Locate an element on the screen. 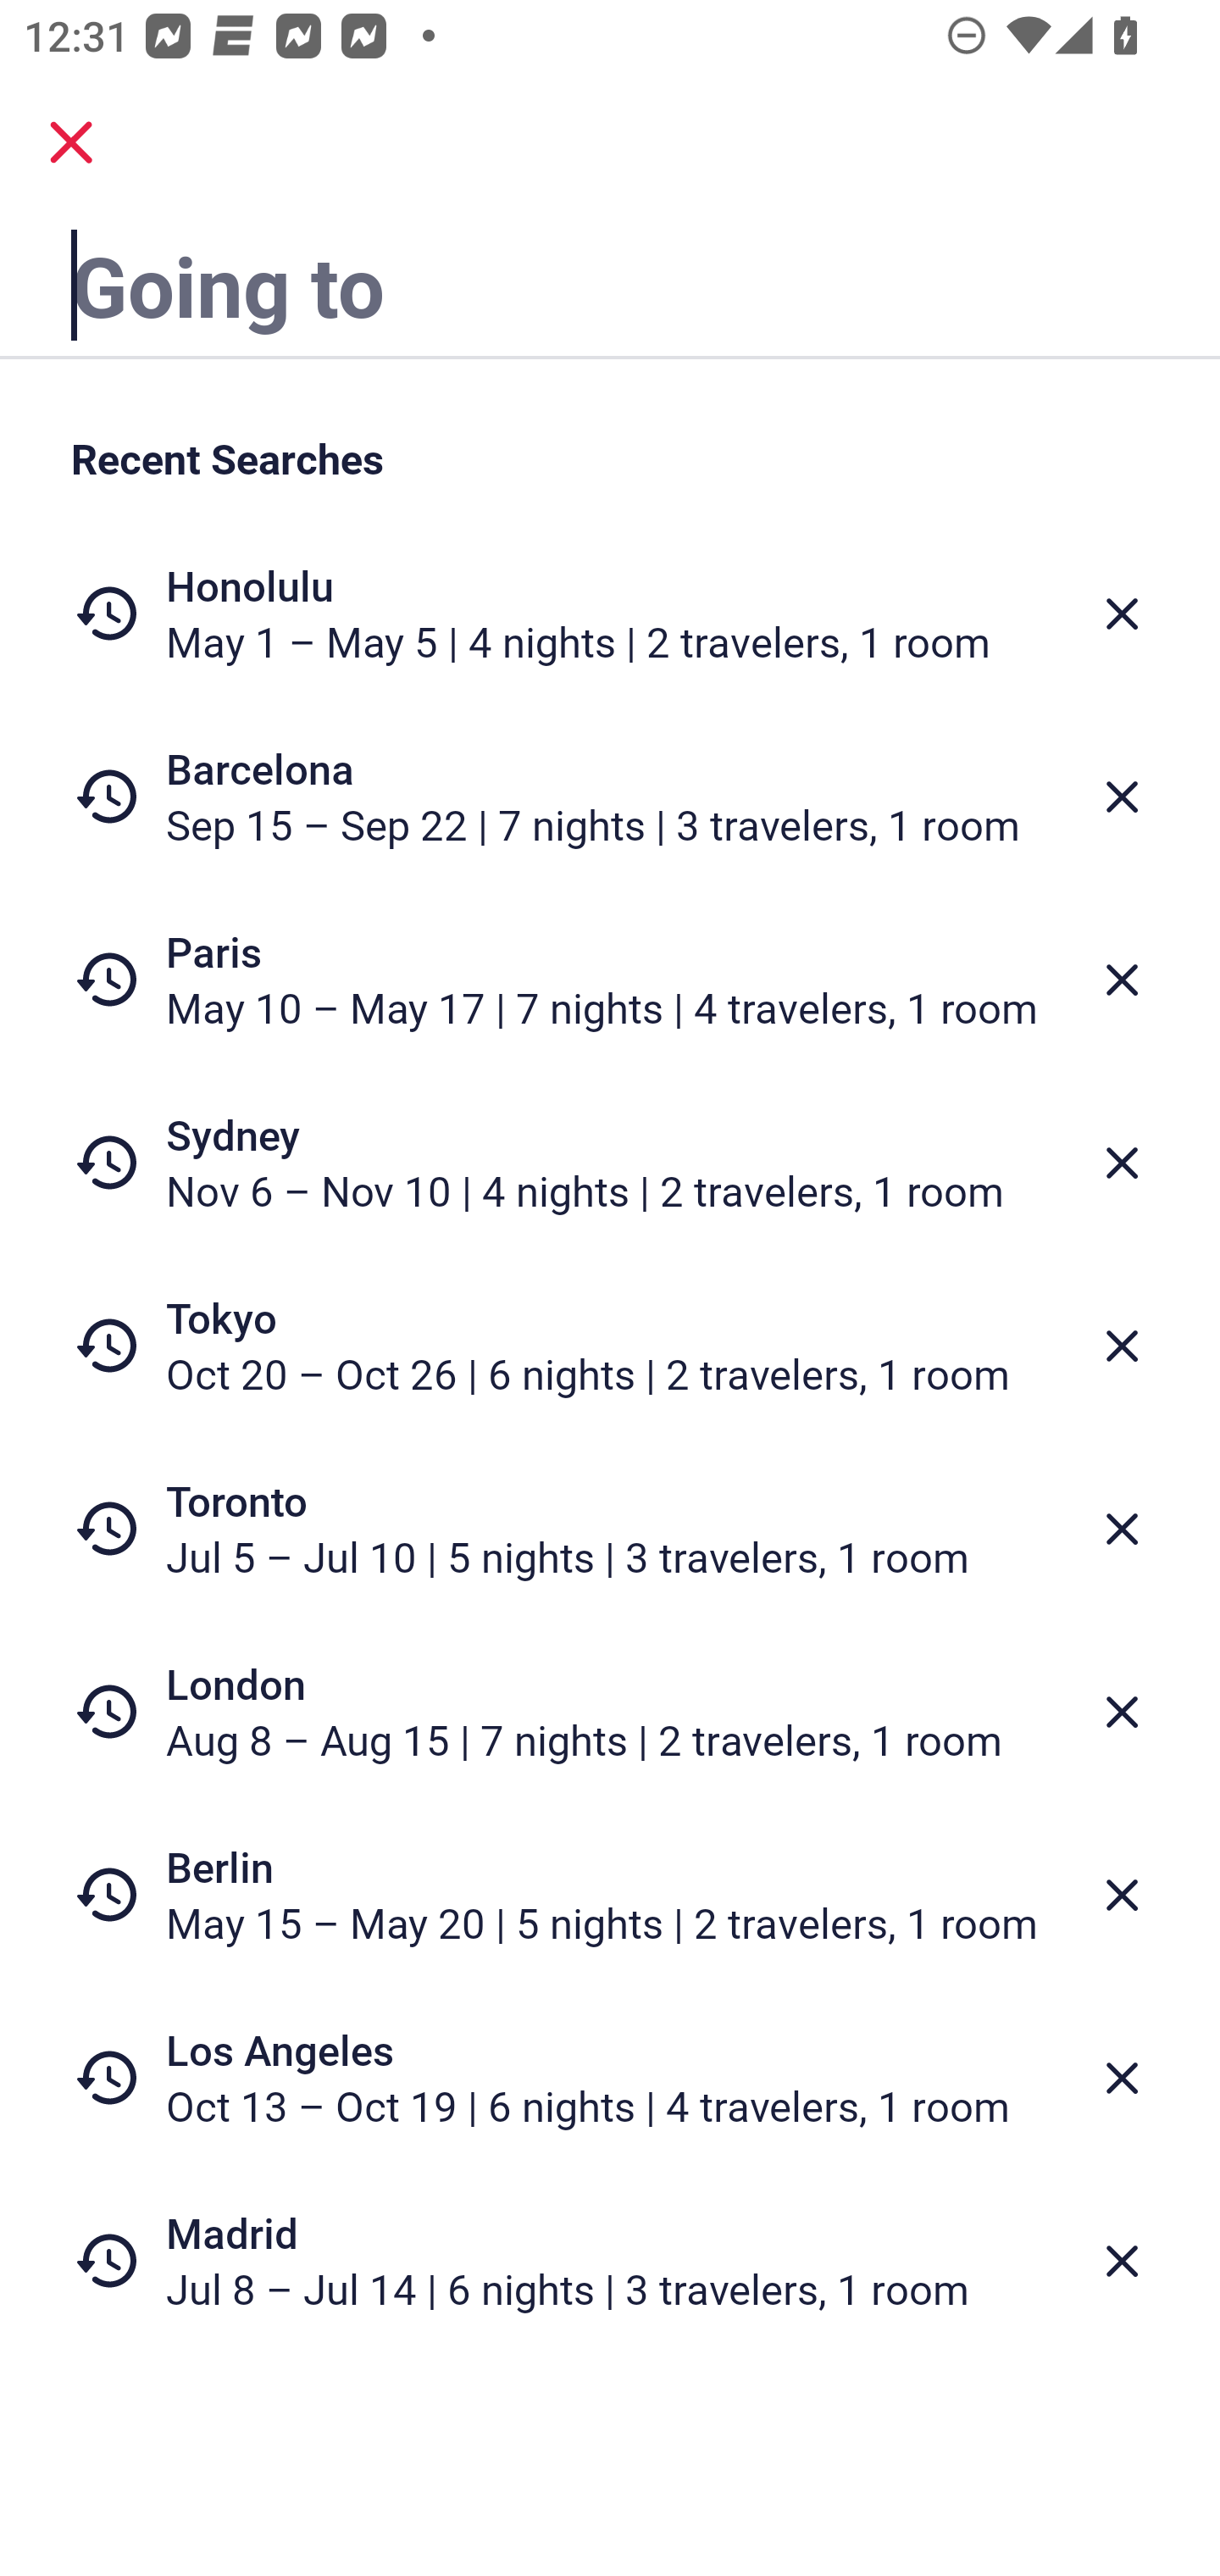 This screenshot has width=1220, height=2576. Delete from recent searches is located at coordinates (1122, 1163).